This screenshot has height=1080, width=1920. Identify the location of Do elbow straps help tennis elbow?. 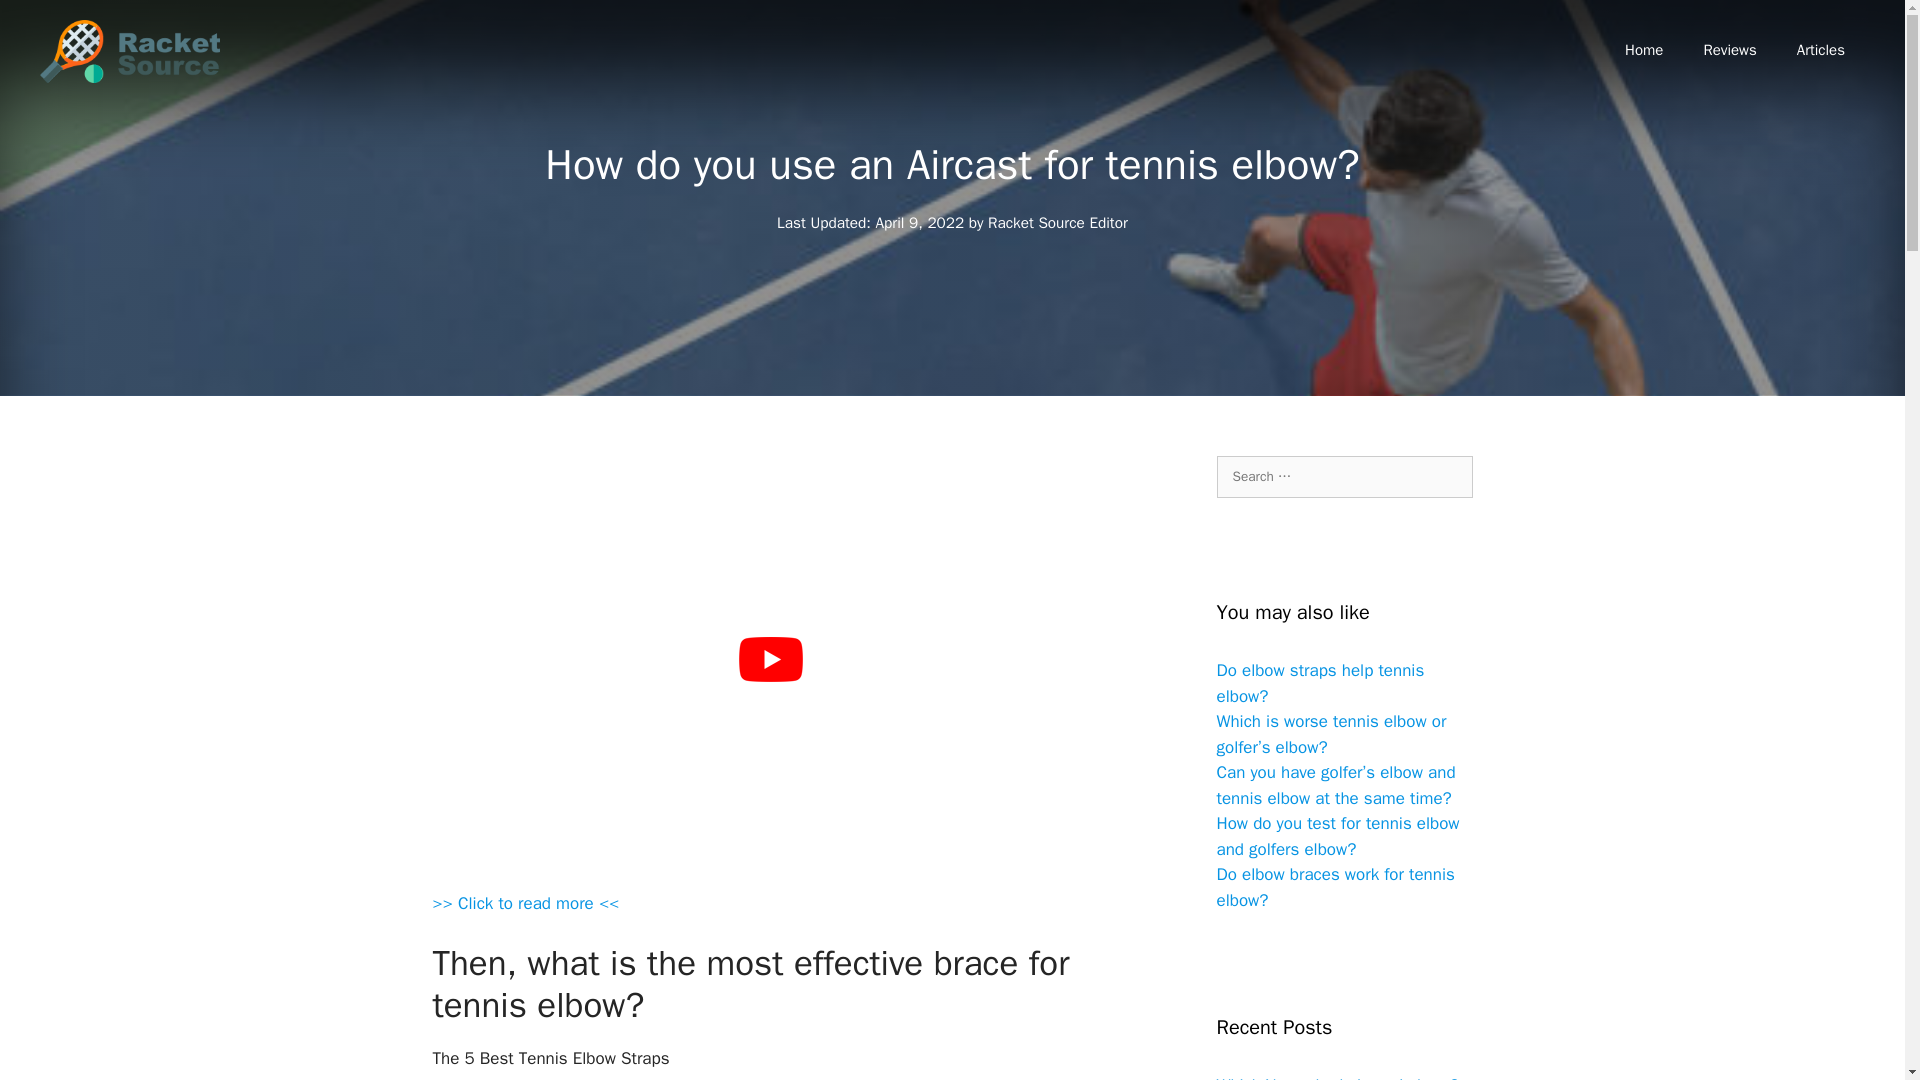
(1320, 683).